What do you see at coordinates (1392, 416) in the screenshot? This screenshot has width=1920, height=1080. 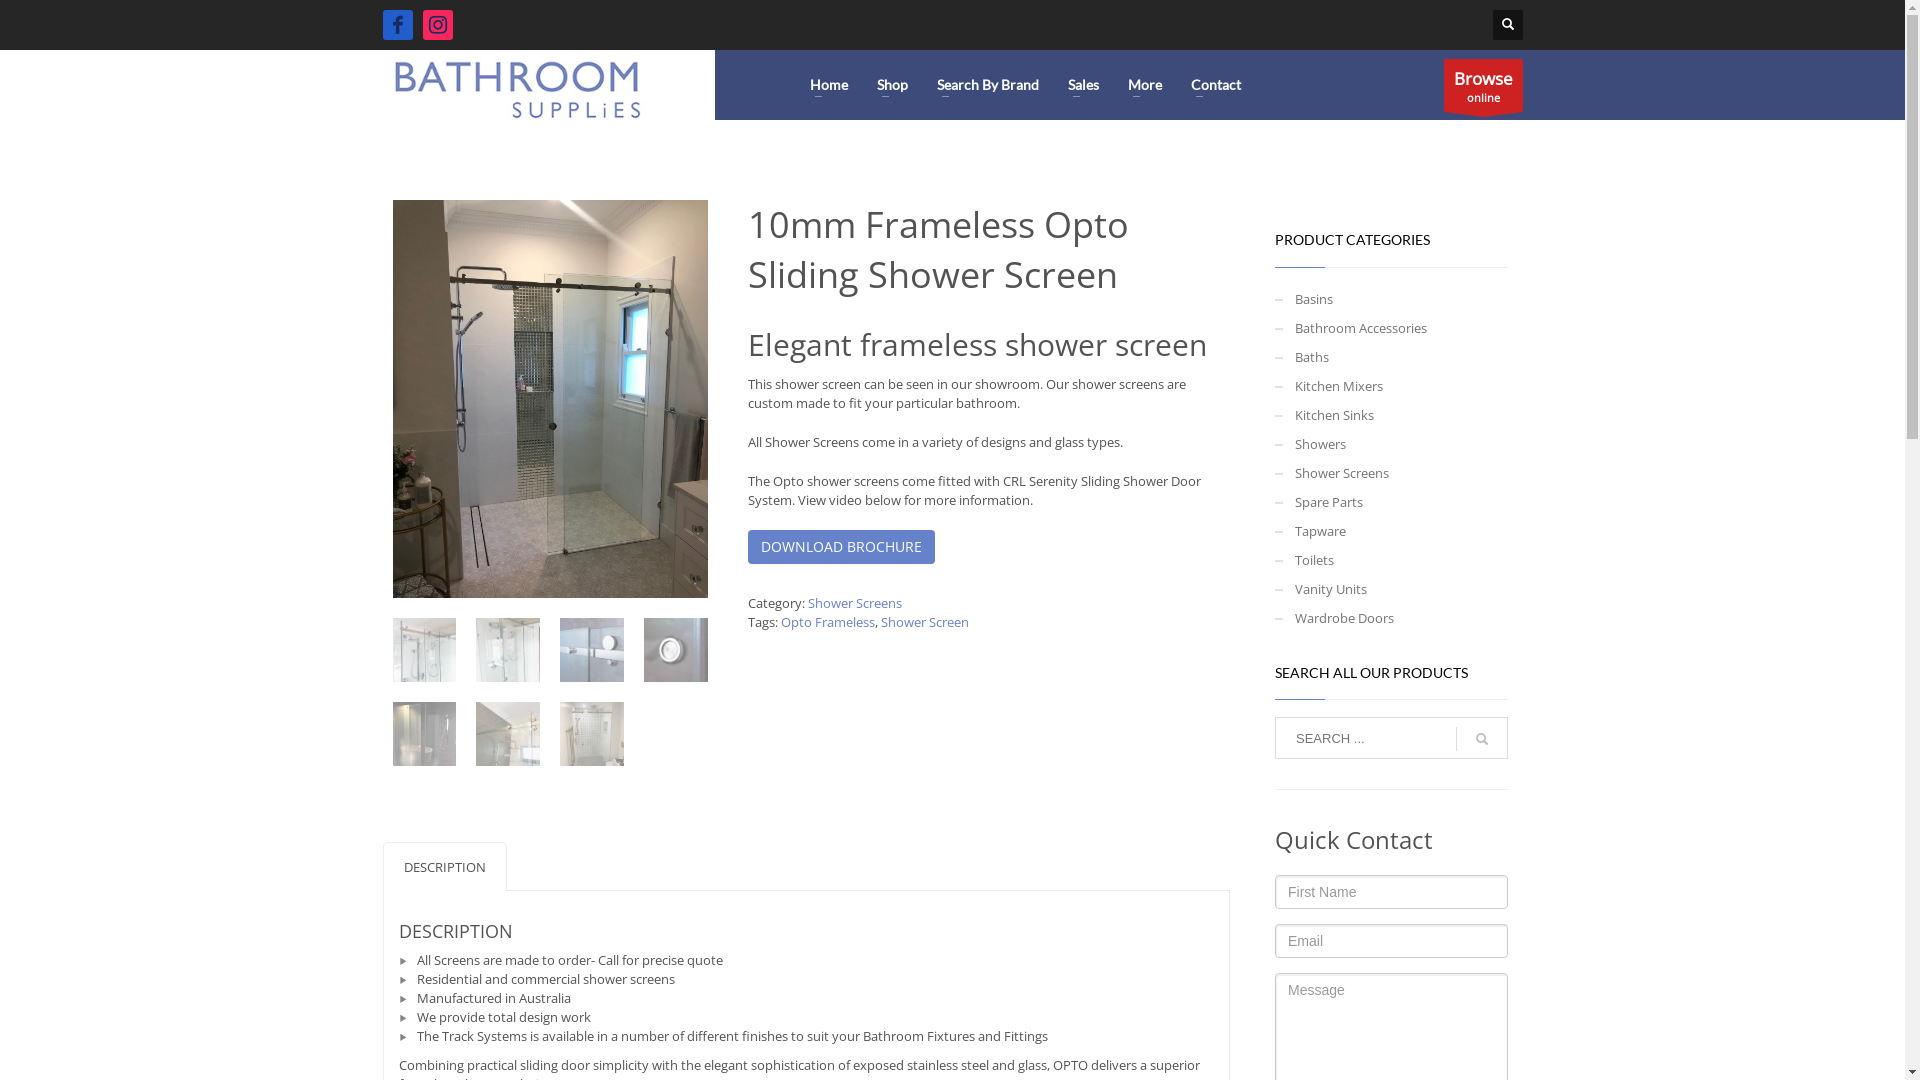 I see `Kitchen Sinks` at bounding box center [1392, 416].